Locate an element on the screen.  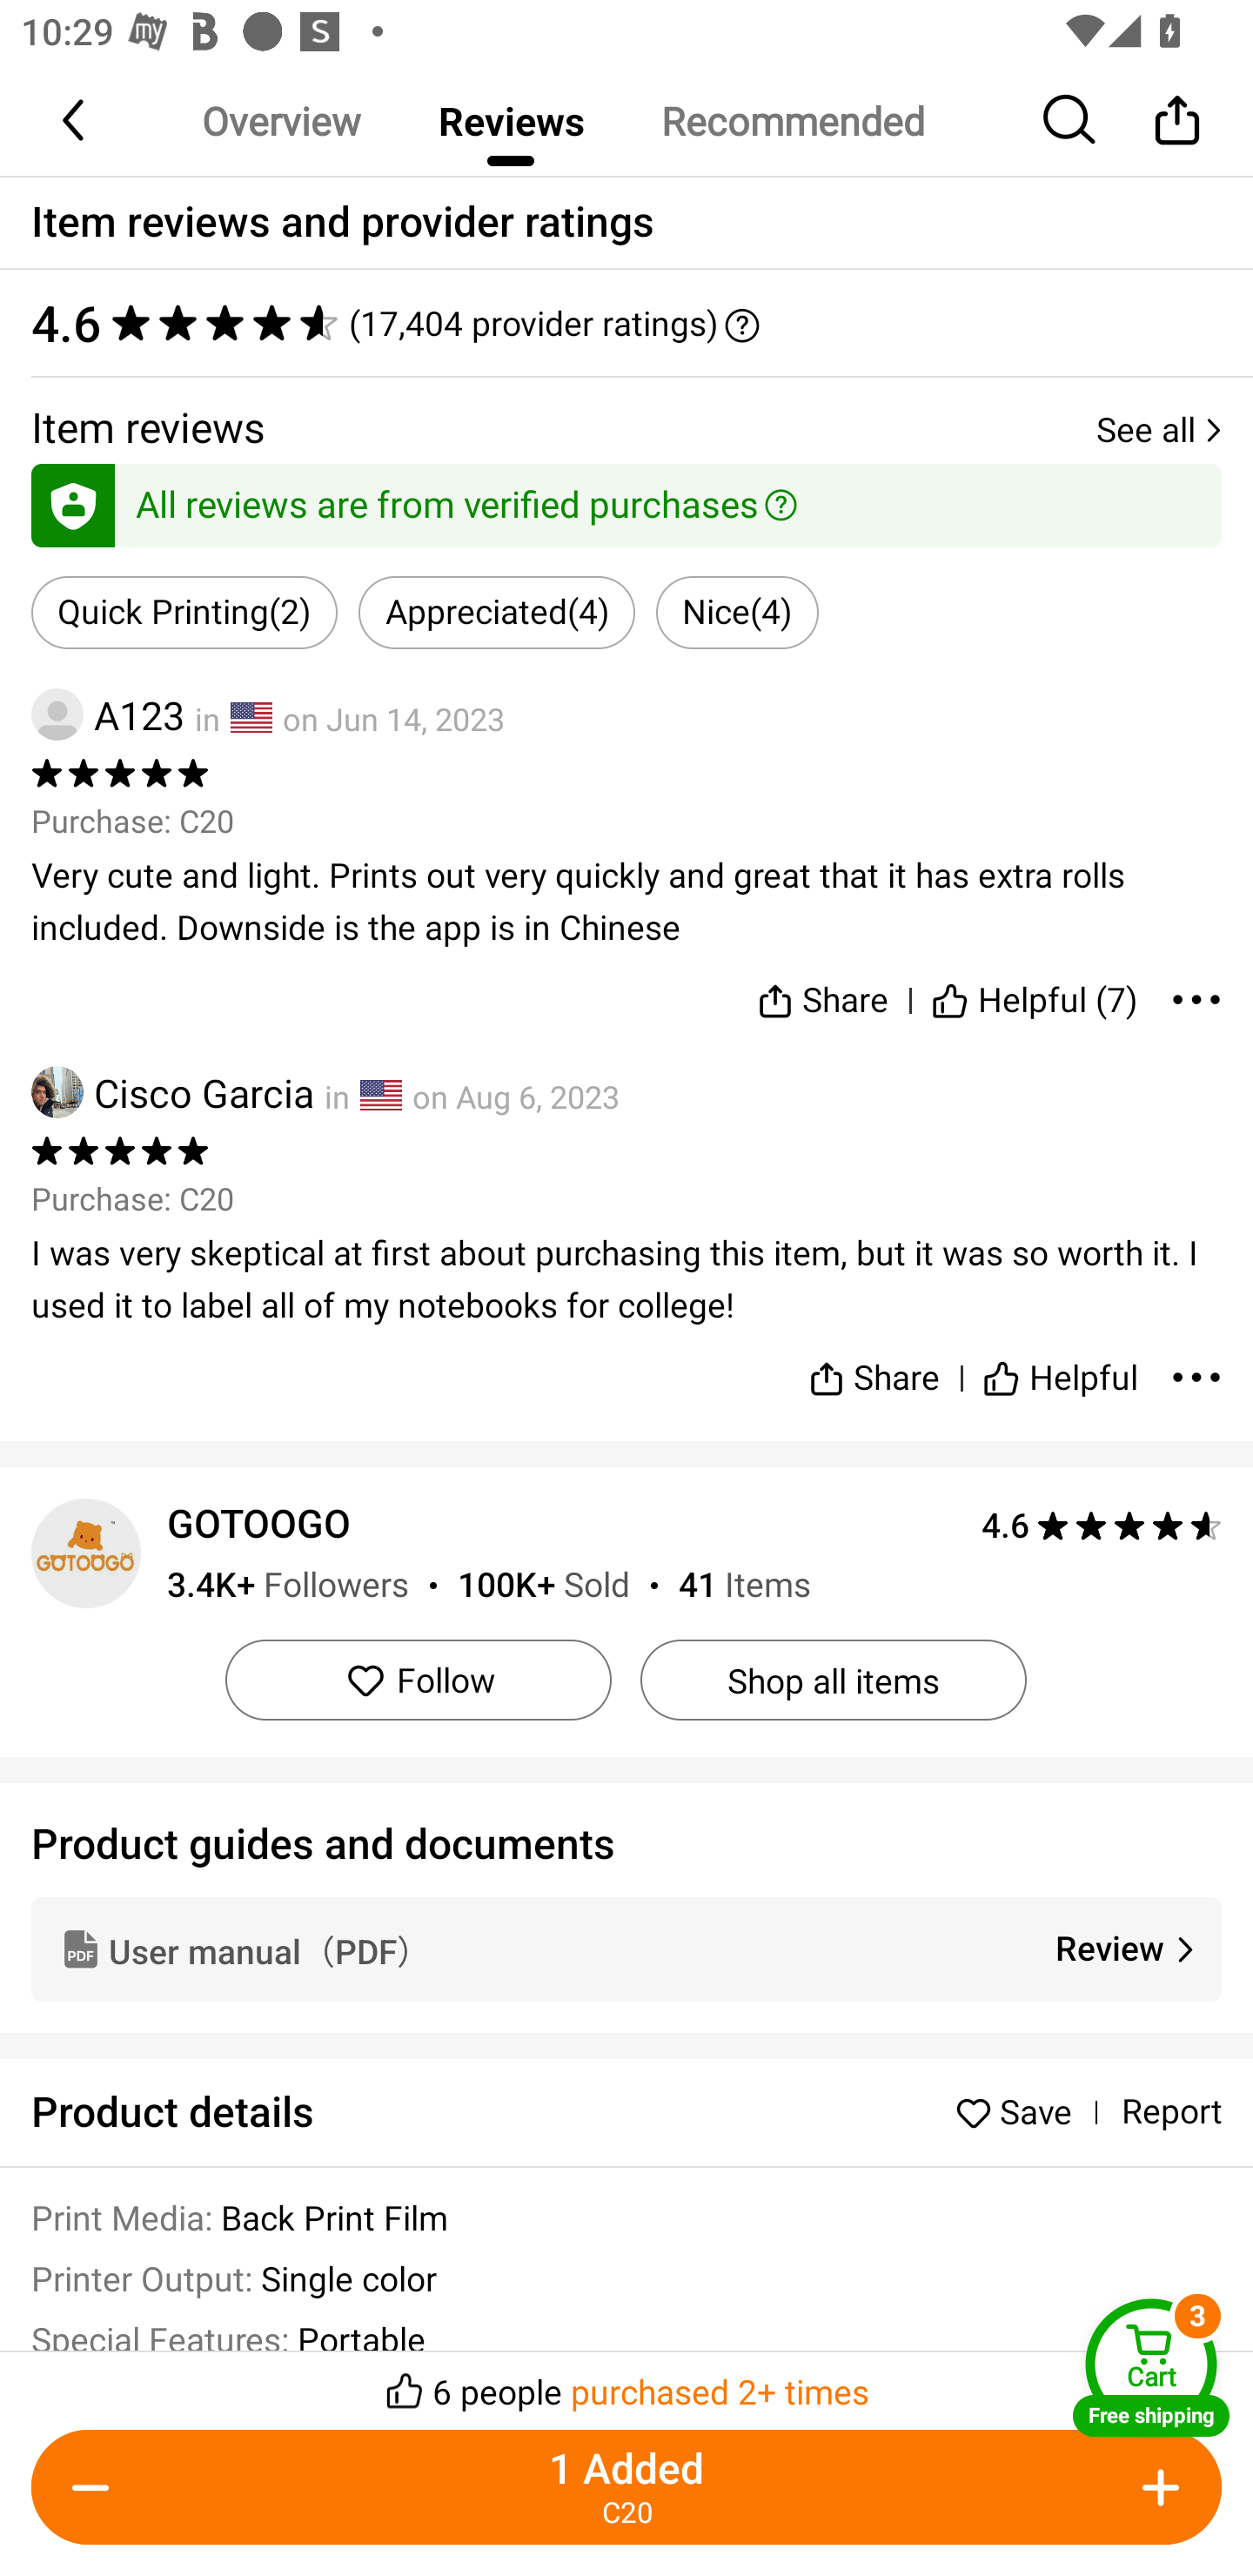
Overview is located at coordinates (281, 120).